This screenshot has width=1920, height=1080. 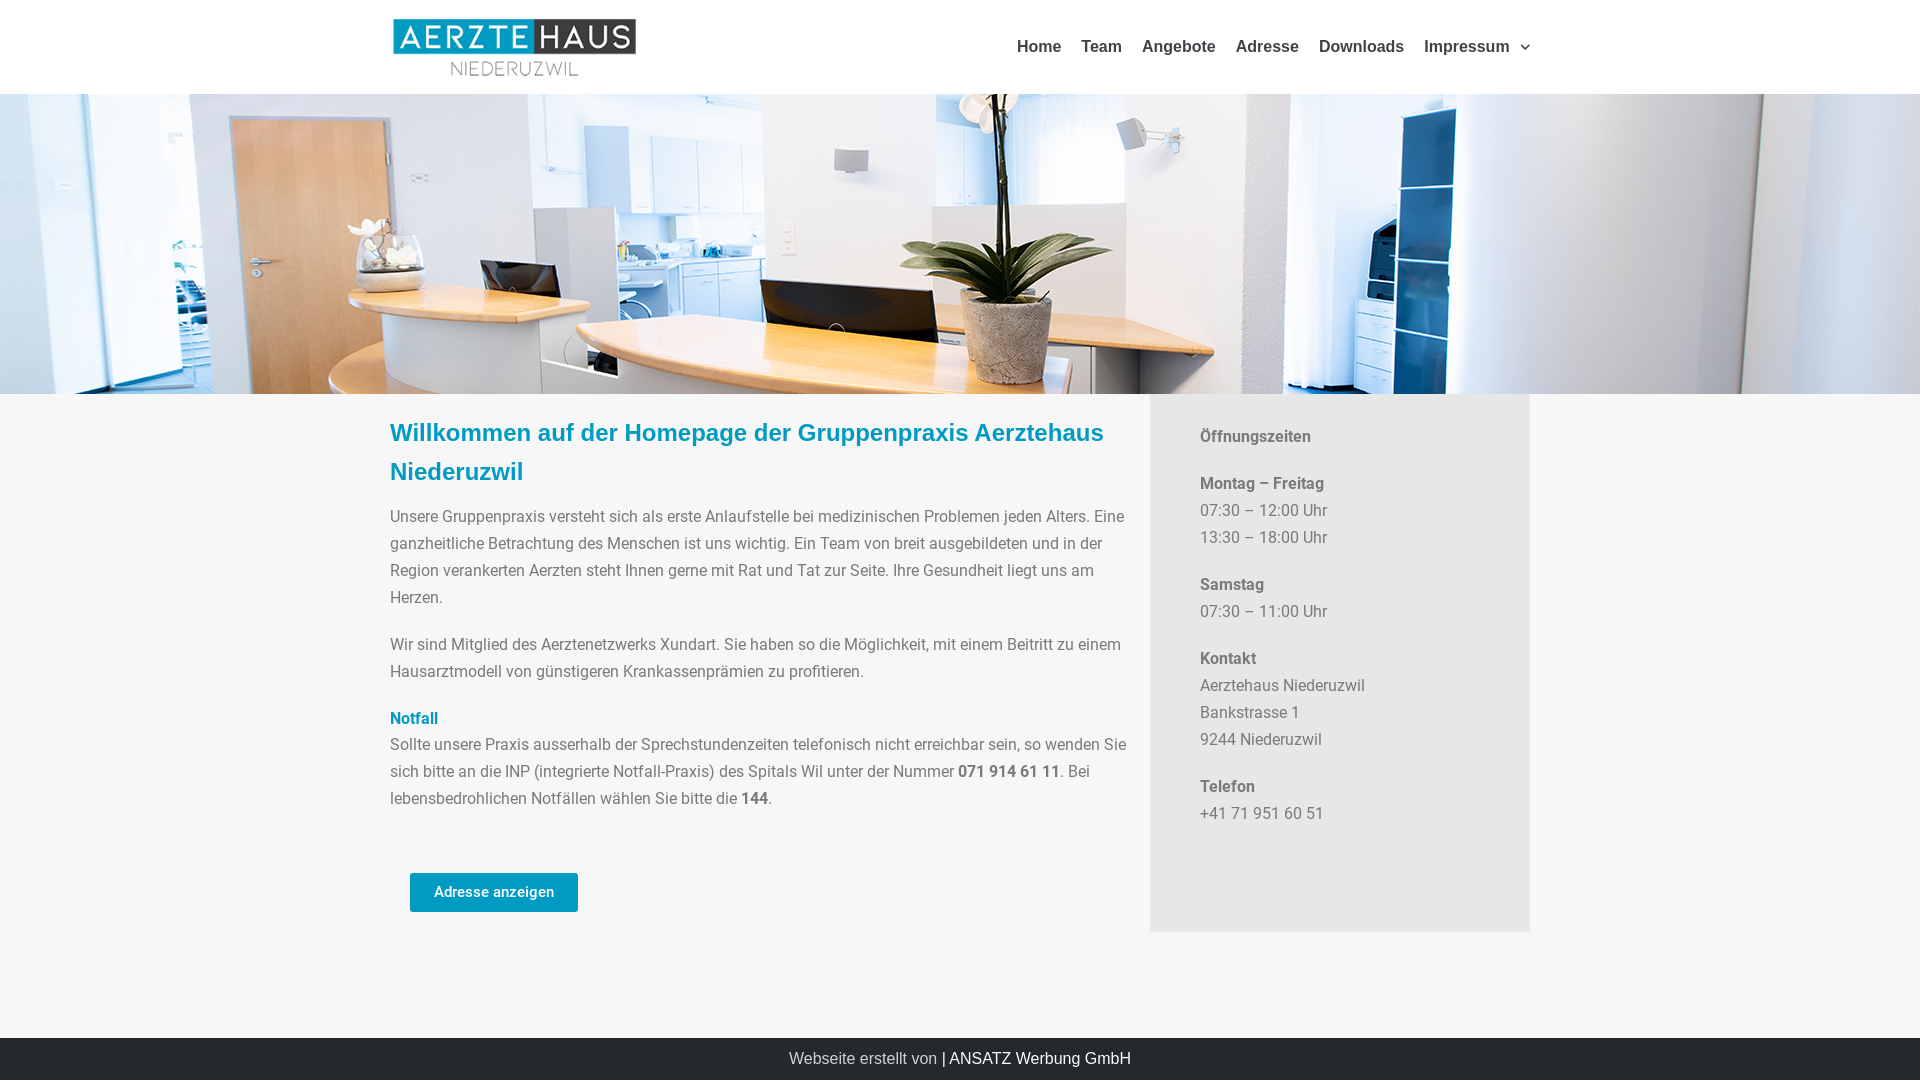 I want to click on Home, so click(x=1039, y=48).